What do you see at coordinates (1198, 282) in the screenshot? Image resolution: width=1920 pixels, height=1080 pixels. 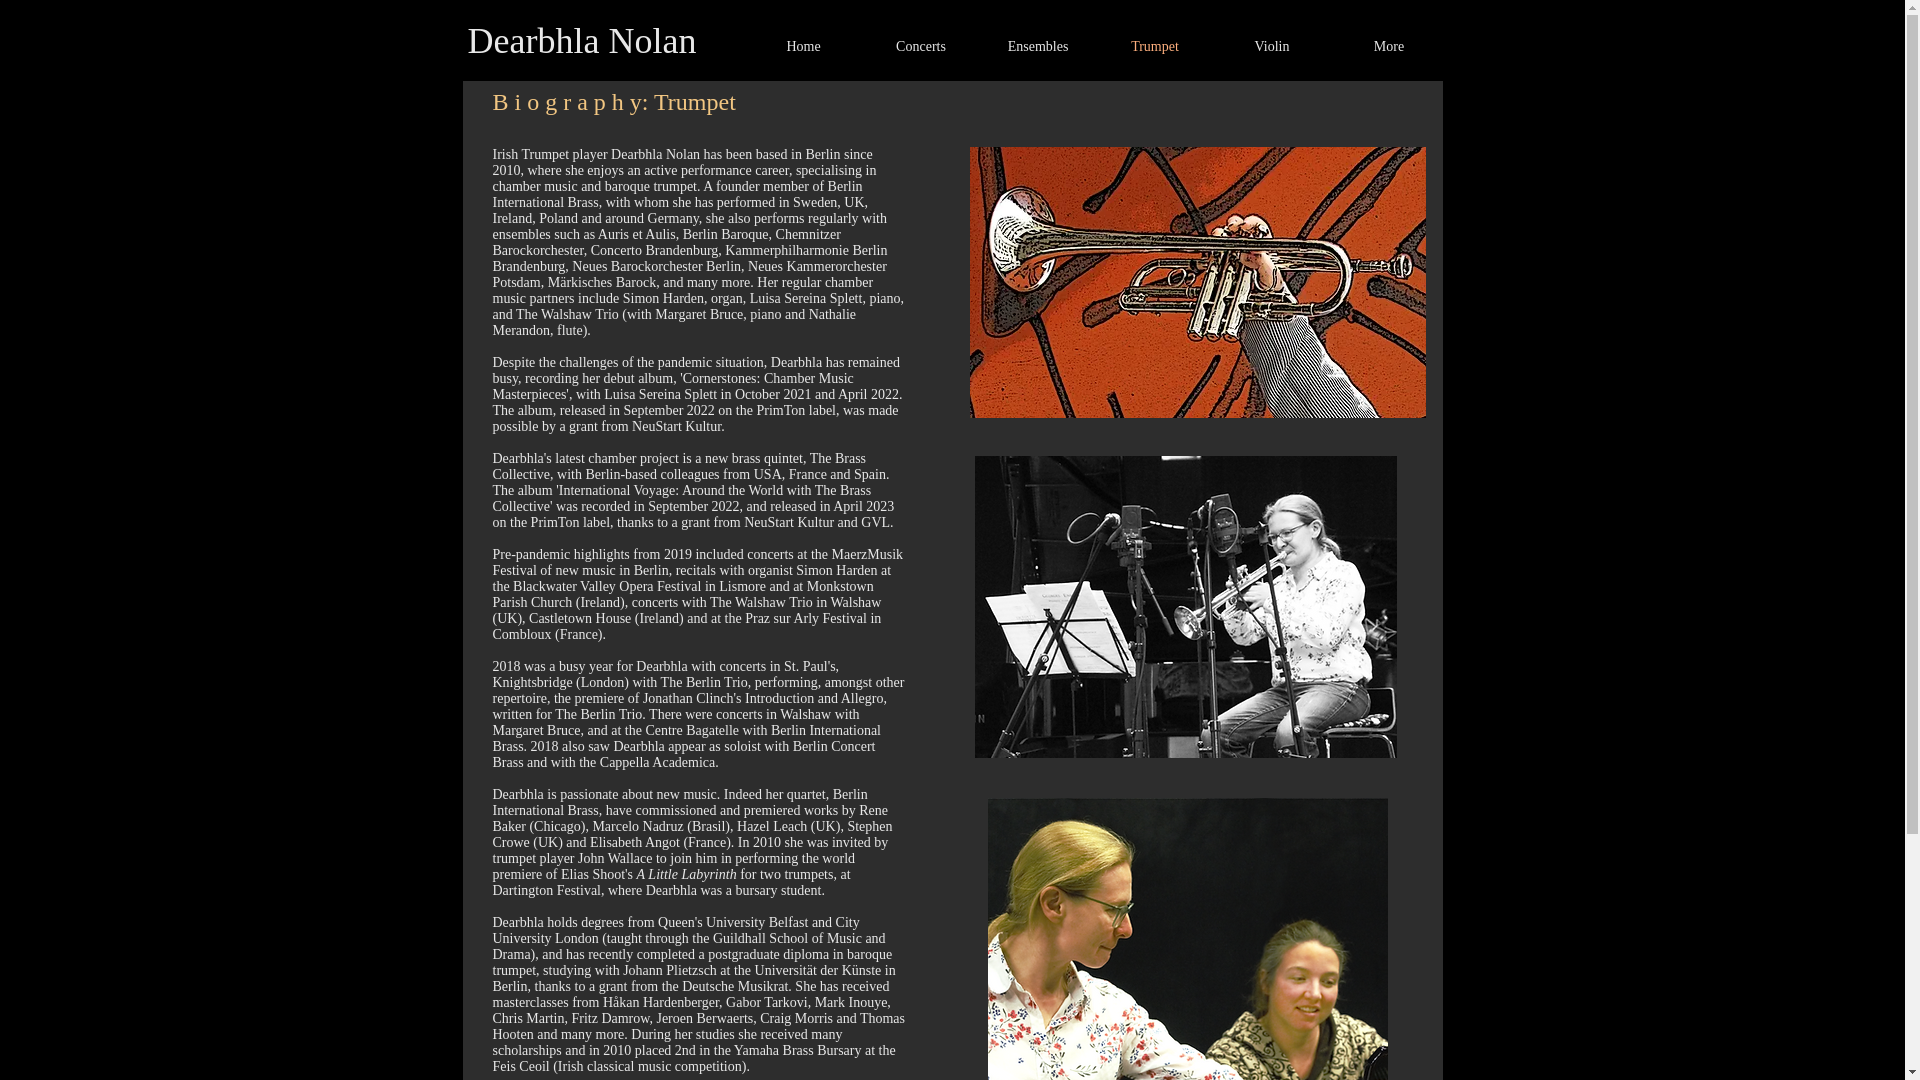 I see `Dearbhla Nolan, Trumpet, Berlin` at bounding box center [1198, 282].